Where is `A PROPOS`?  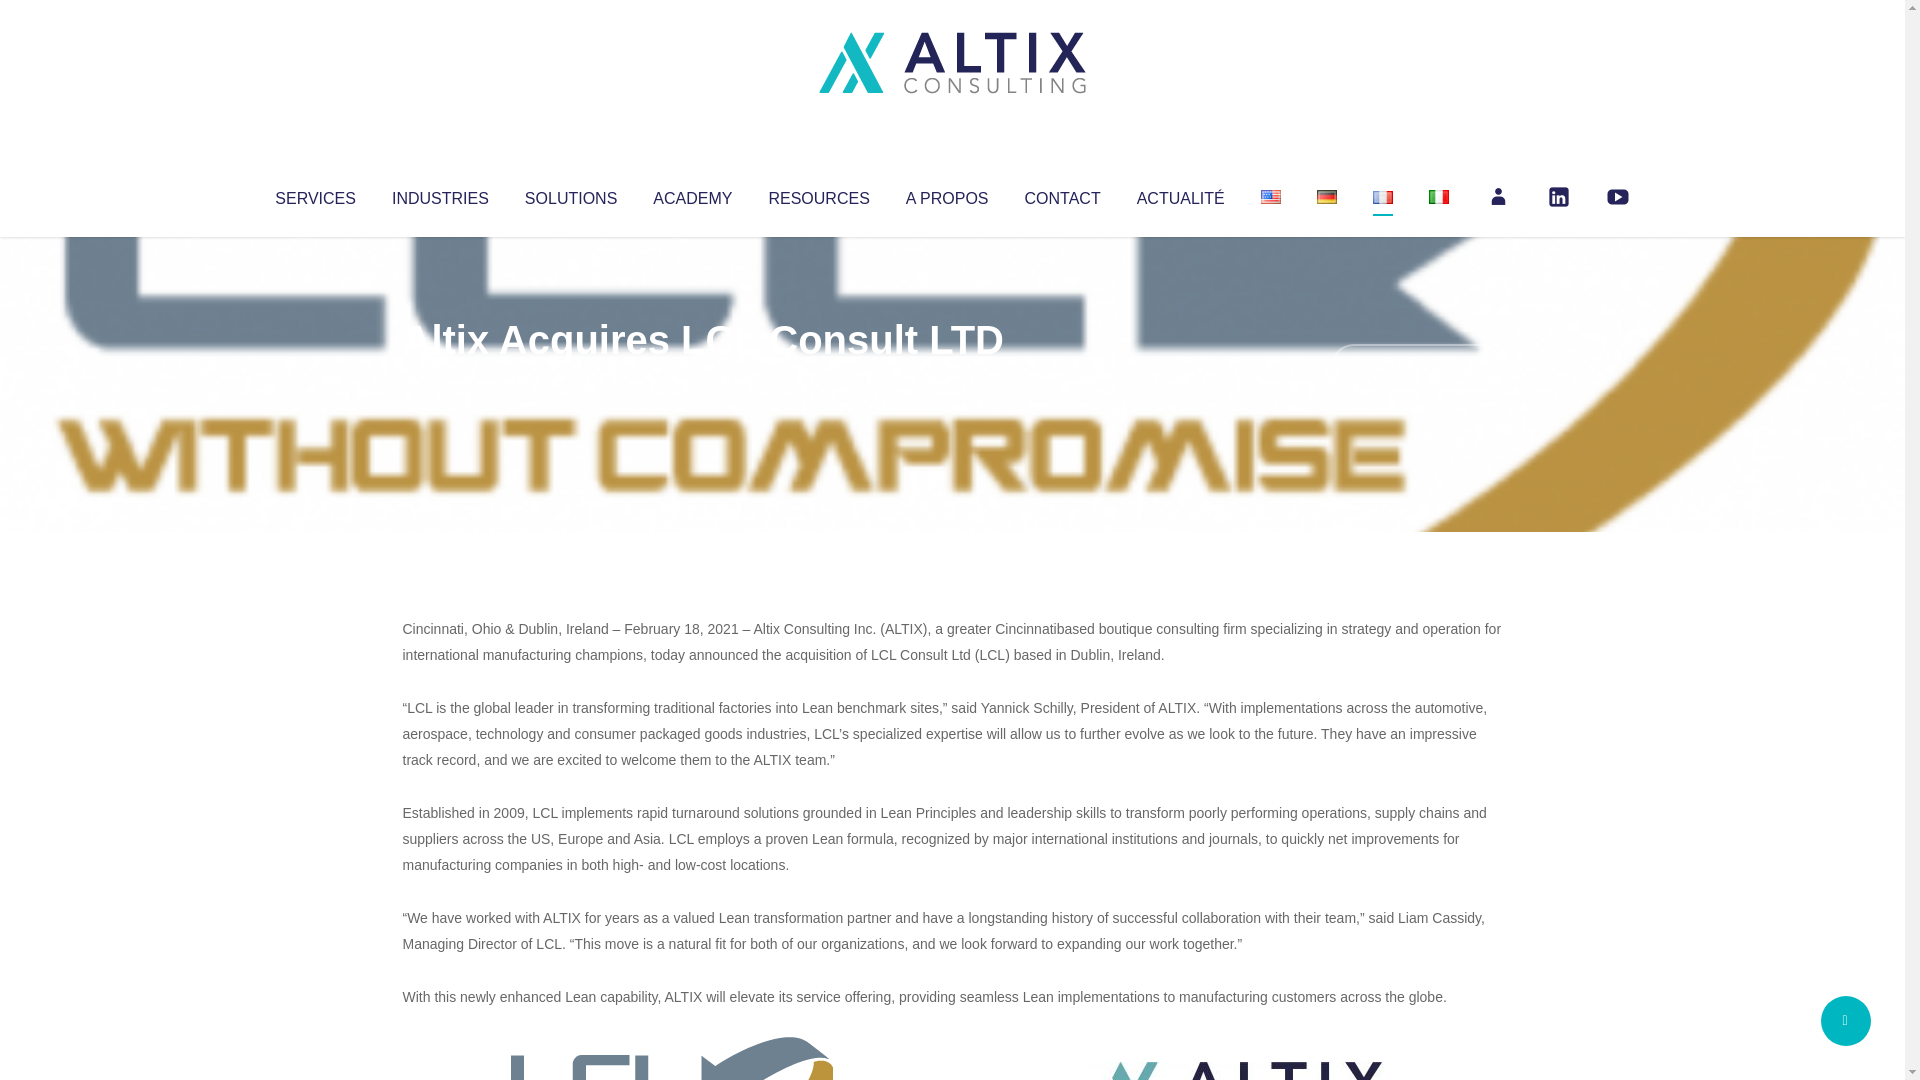
A PROPOS is located at coordinates (947, 194).